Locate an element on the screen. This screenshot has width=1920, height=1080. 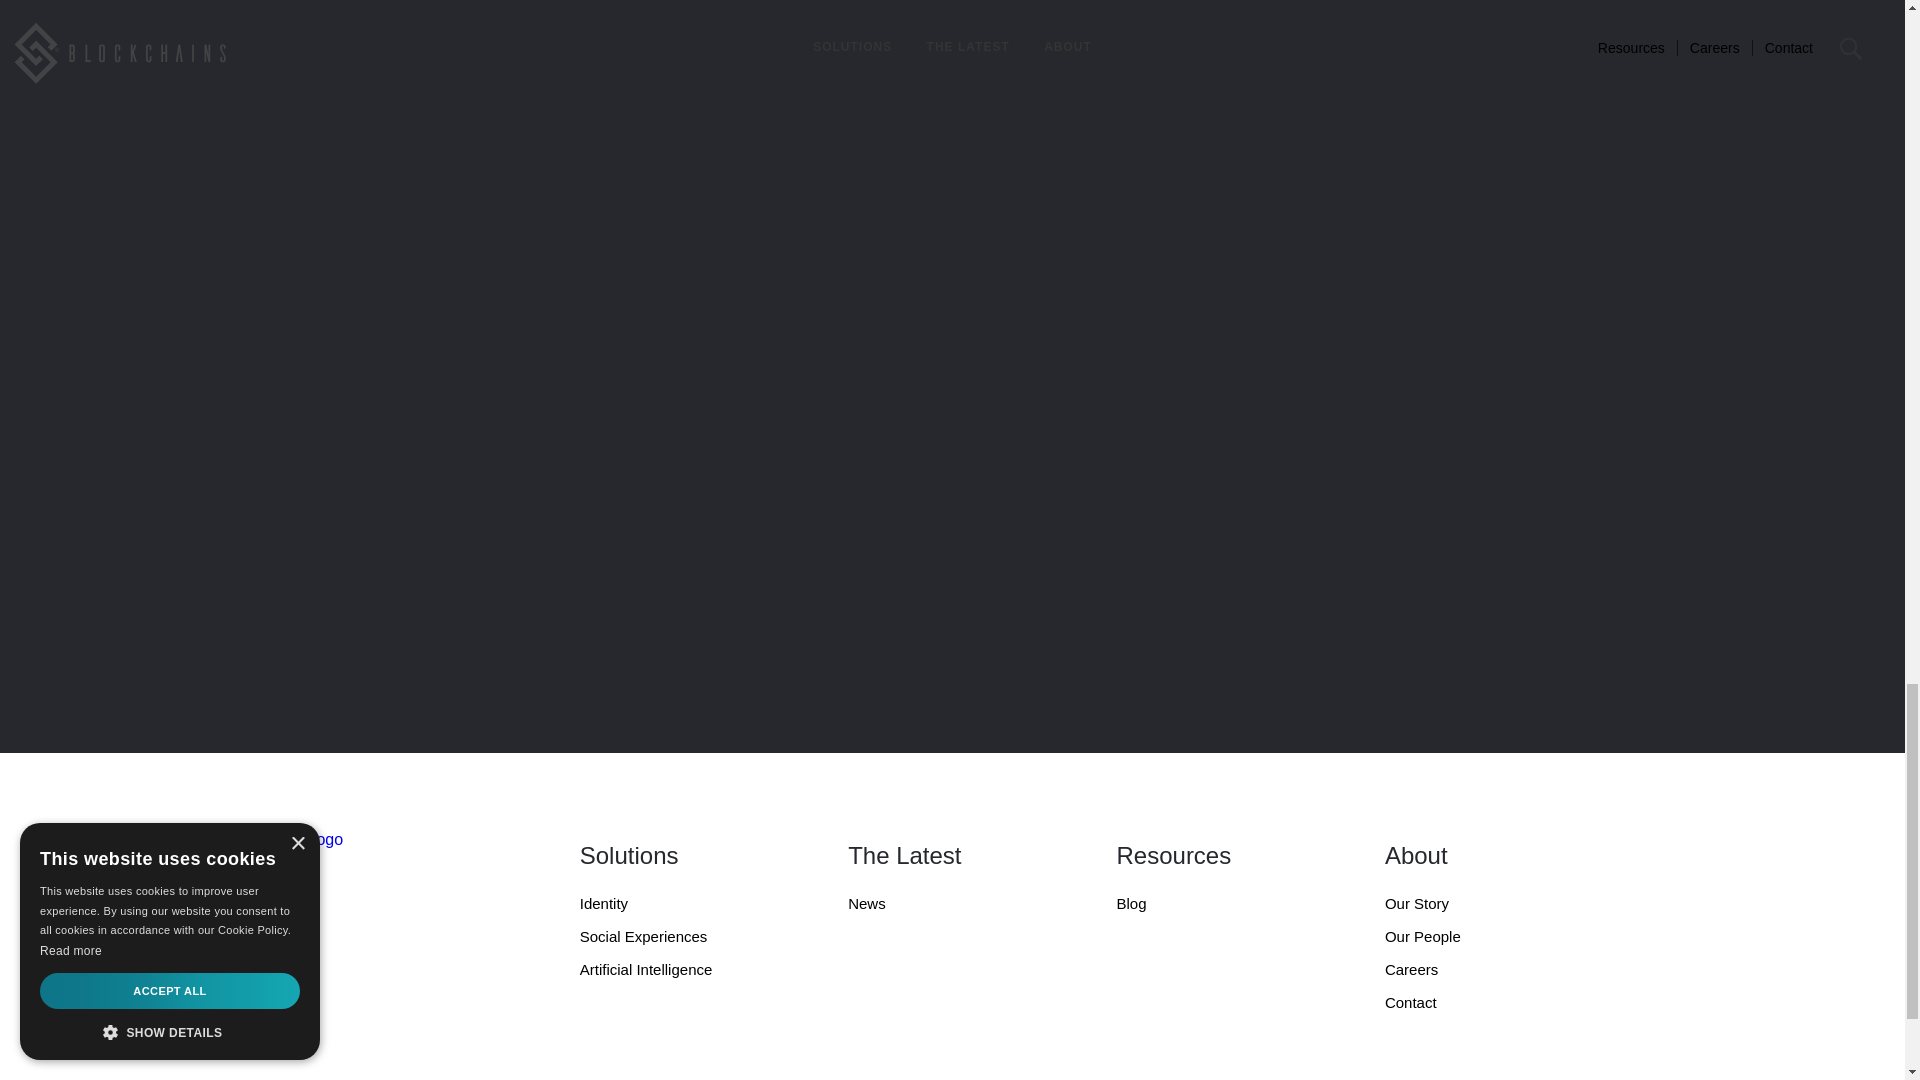
Careers is located at coordinates (1477, 977).